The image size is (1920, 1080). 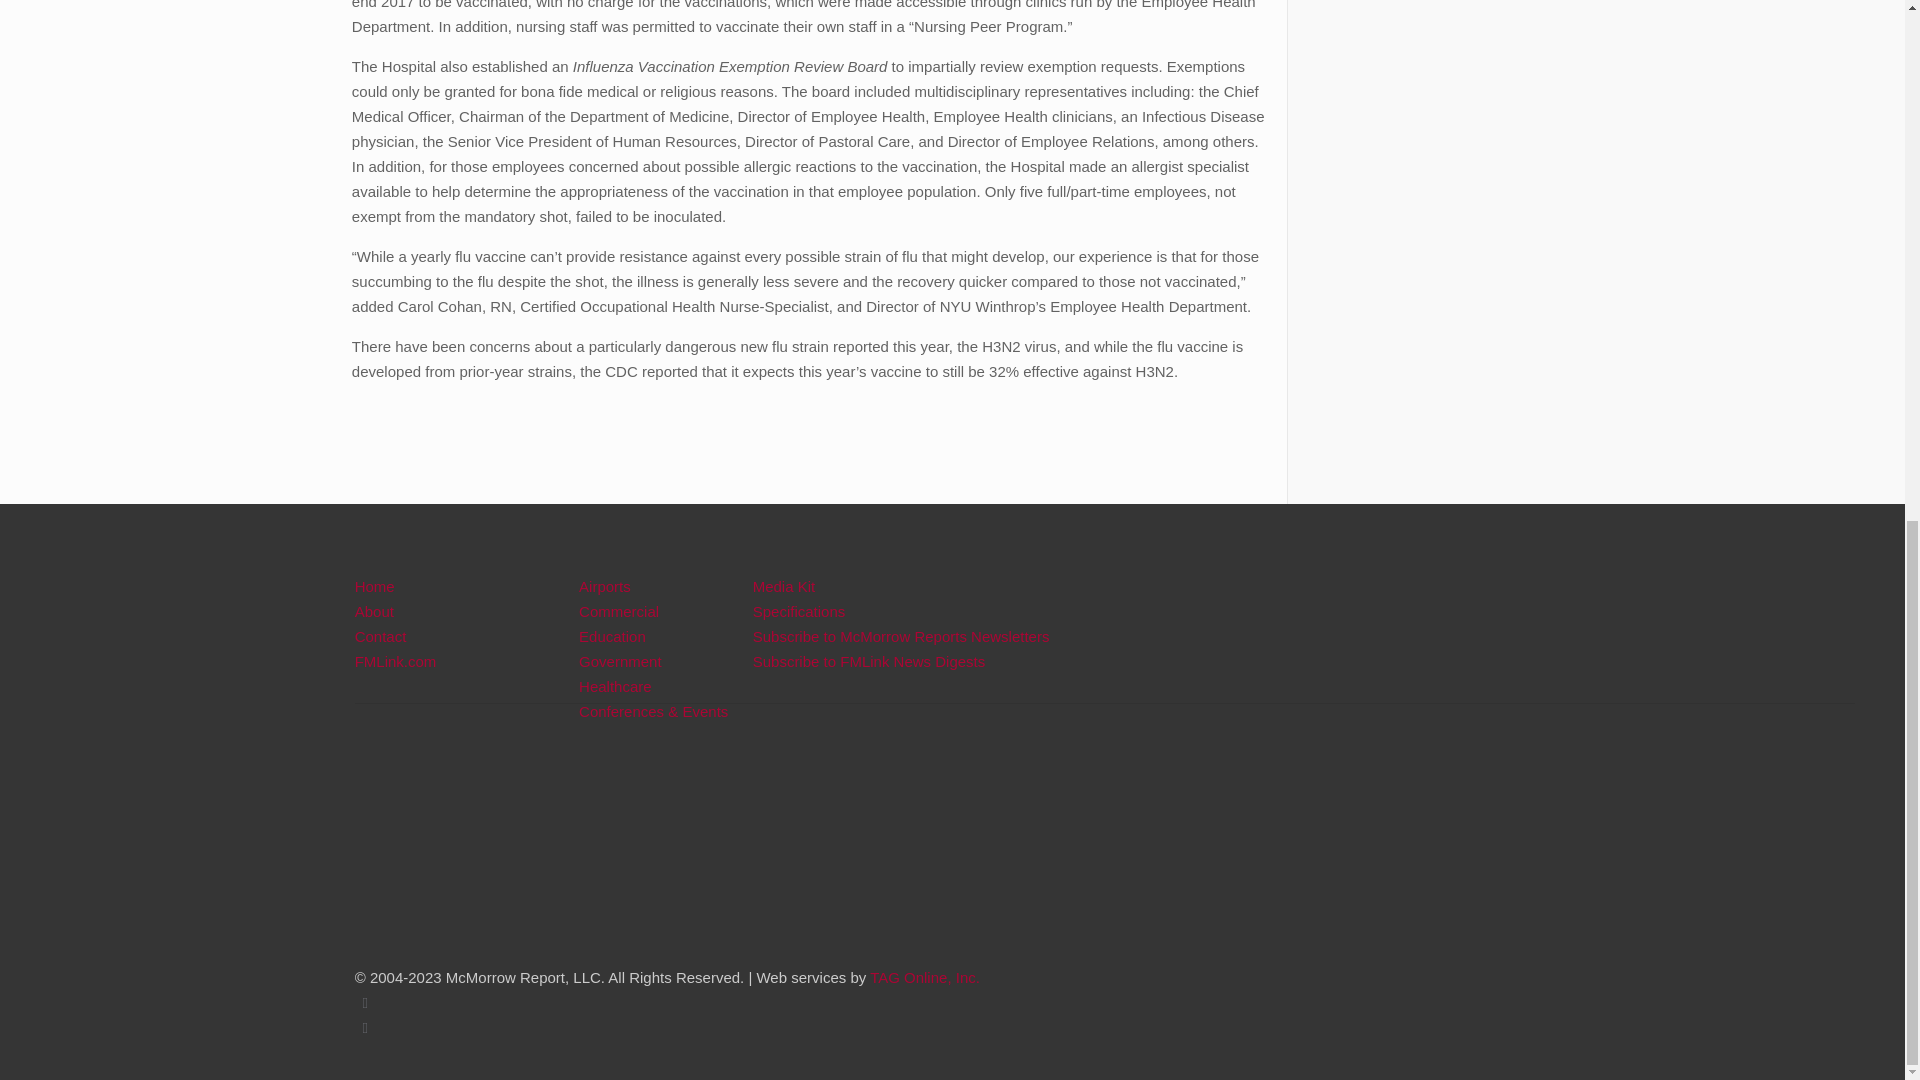 What do you see at coordinates (366, 1002) in the screenshot?
I see `Twitter` at bounding box center [366, 1002].